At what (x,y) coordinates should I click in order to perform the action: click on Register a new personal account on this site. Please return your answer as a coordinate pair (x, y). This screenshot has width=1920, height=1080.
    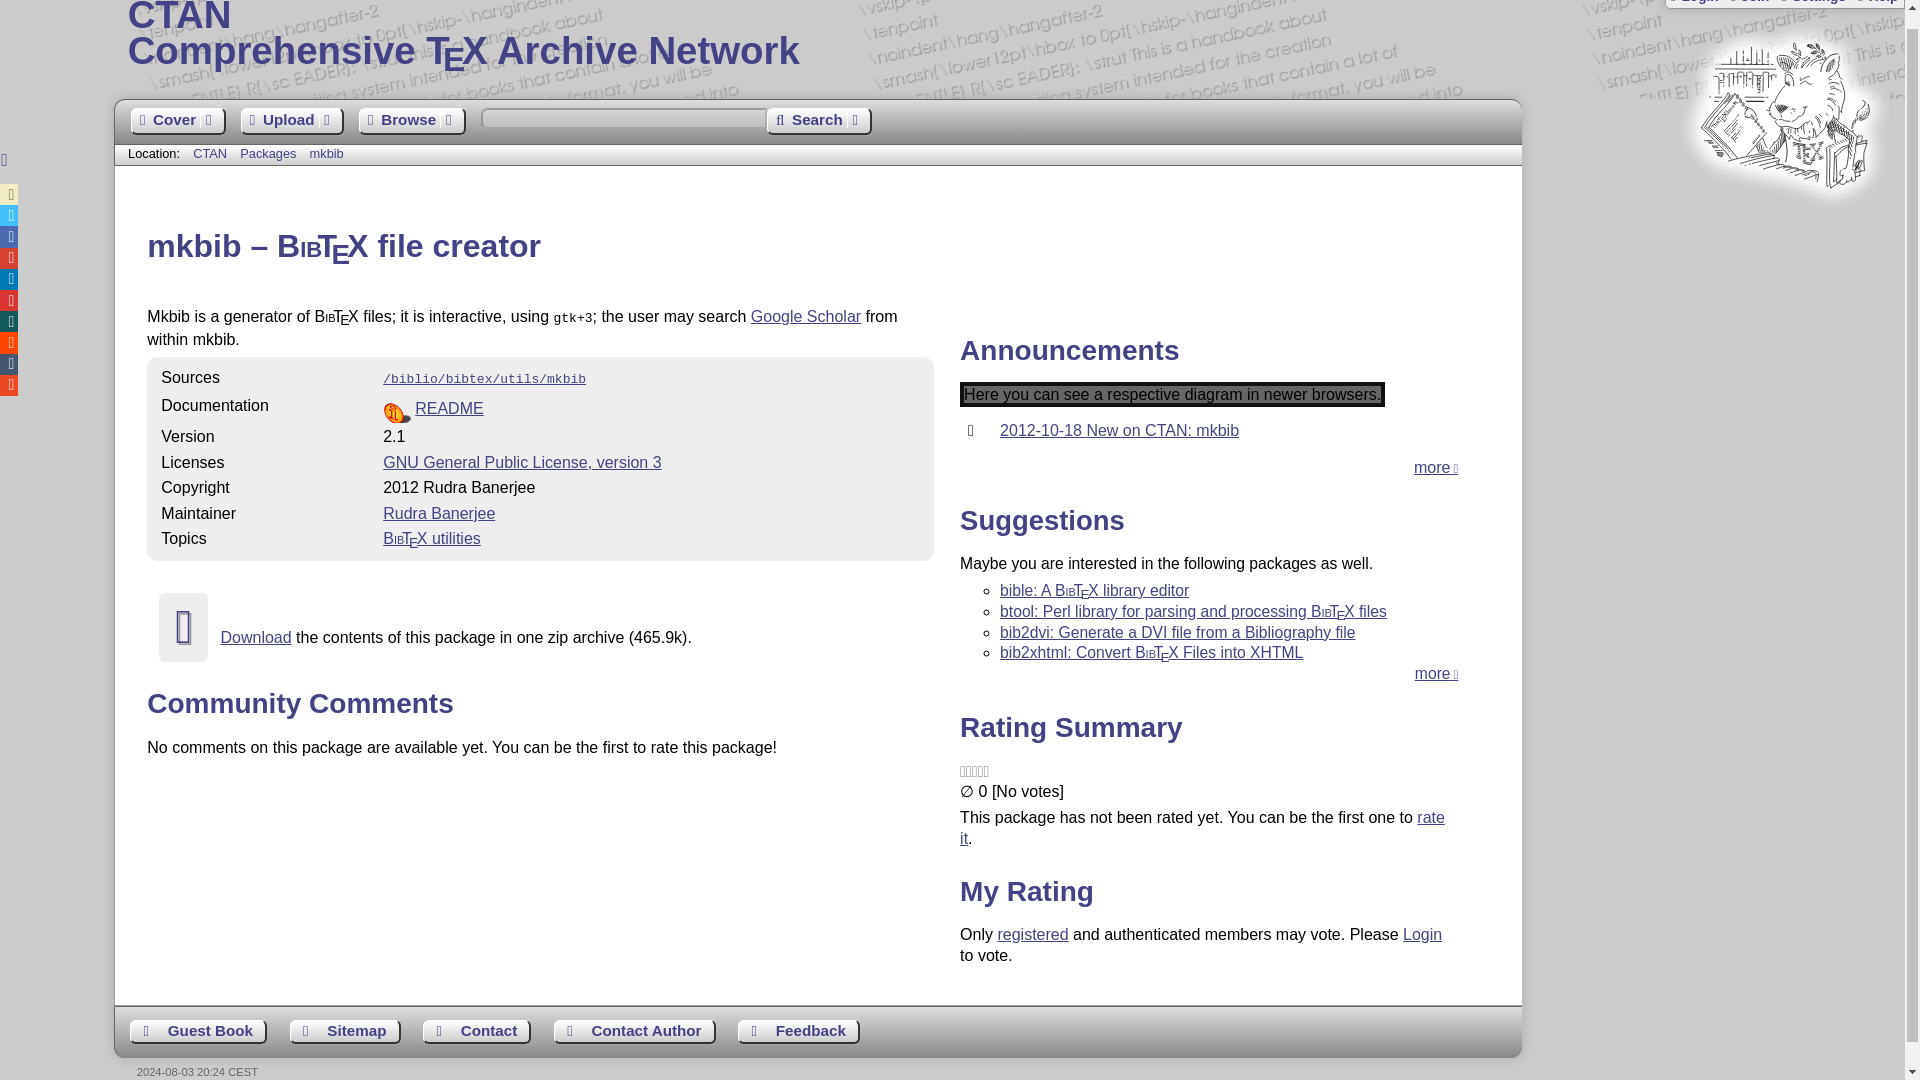
    Looking at the image, I should click on (1748, 3).